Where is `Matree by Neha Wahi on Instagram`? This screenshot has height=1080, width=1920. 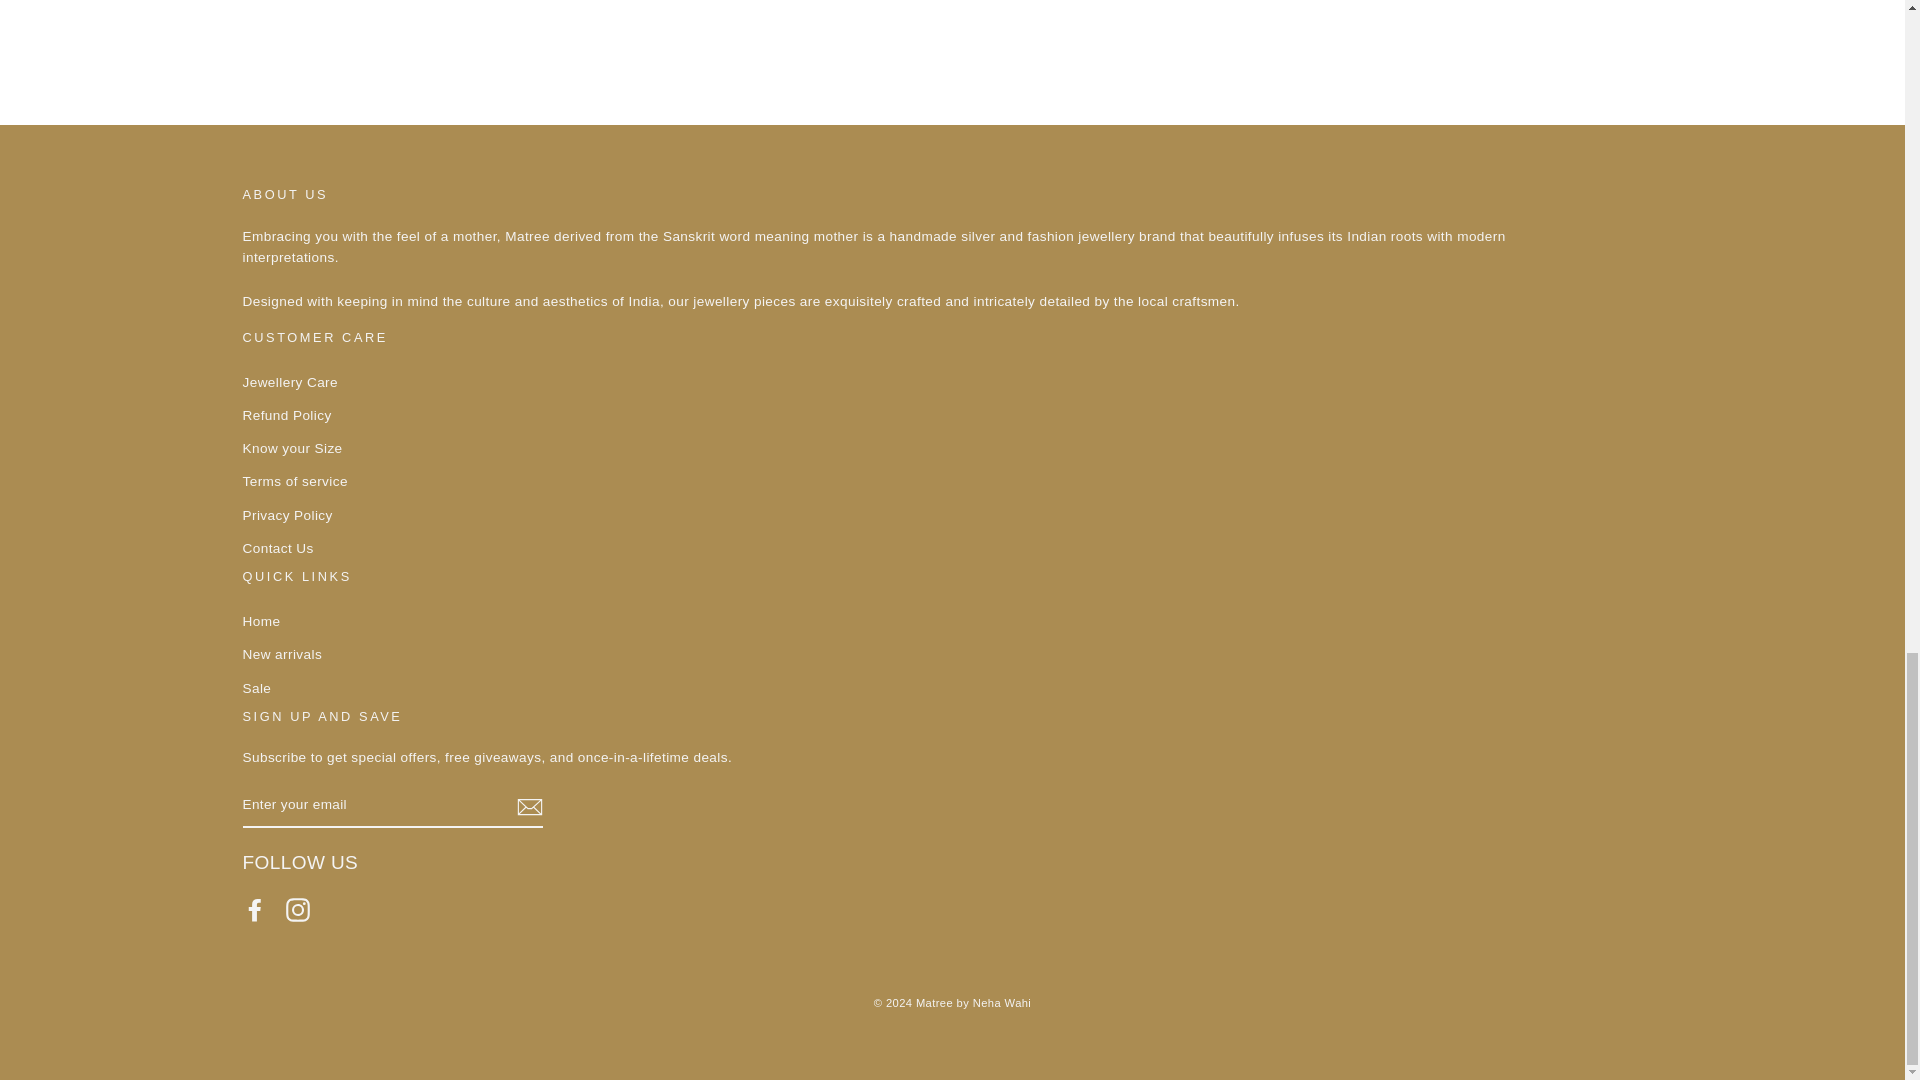
Matree by Neha Wahi on Instagram is located at coordinates (298, 910).